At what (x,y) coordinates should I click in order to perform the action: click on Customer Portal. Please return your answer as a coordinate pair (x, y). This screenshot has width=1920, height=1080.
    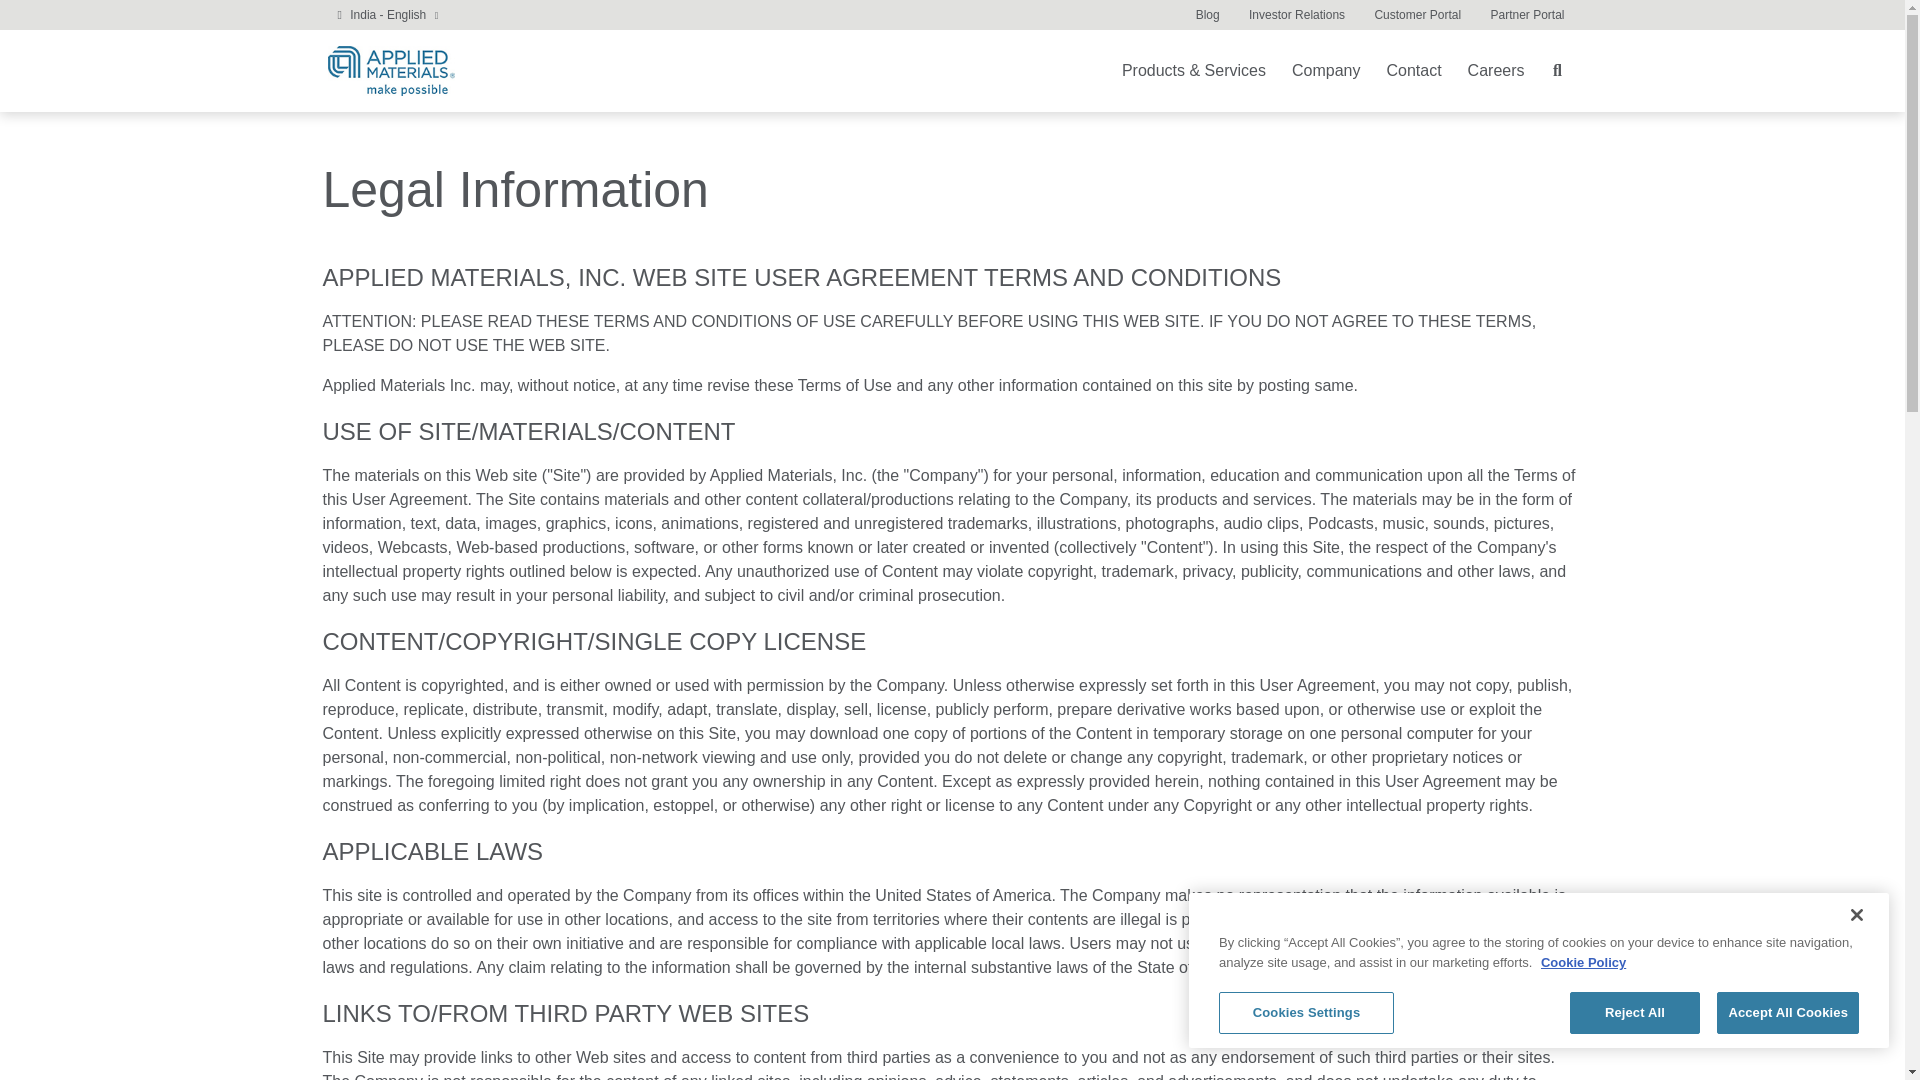
    Looking at the image, I should click on (1418, 15).